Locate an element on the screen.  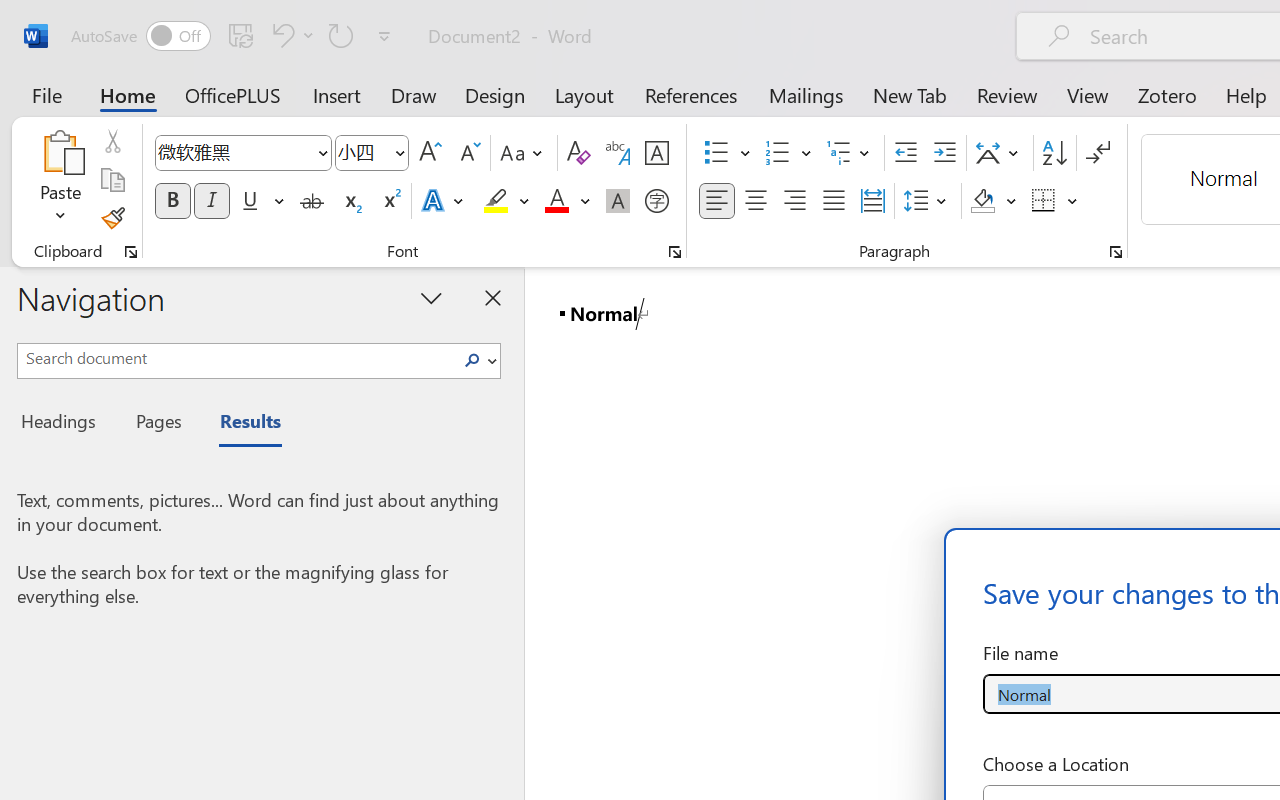
Character Shading is located at coordinates (618, 201).